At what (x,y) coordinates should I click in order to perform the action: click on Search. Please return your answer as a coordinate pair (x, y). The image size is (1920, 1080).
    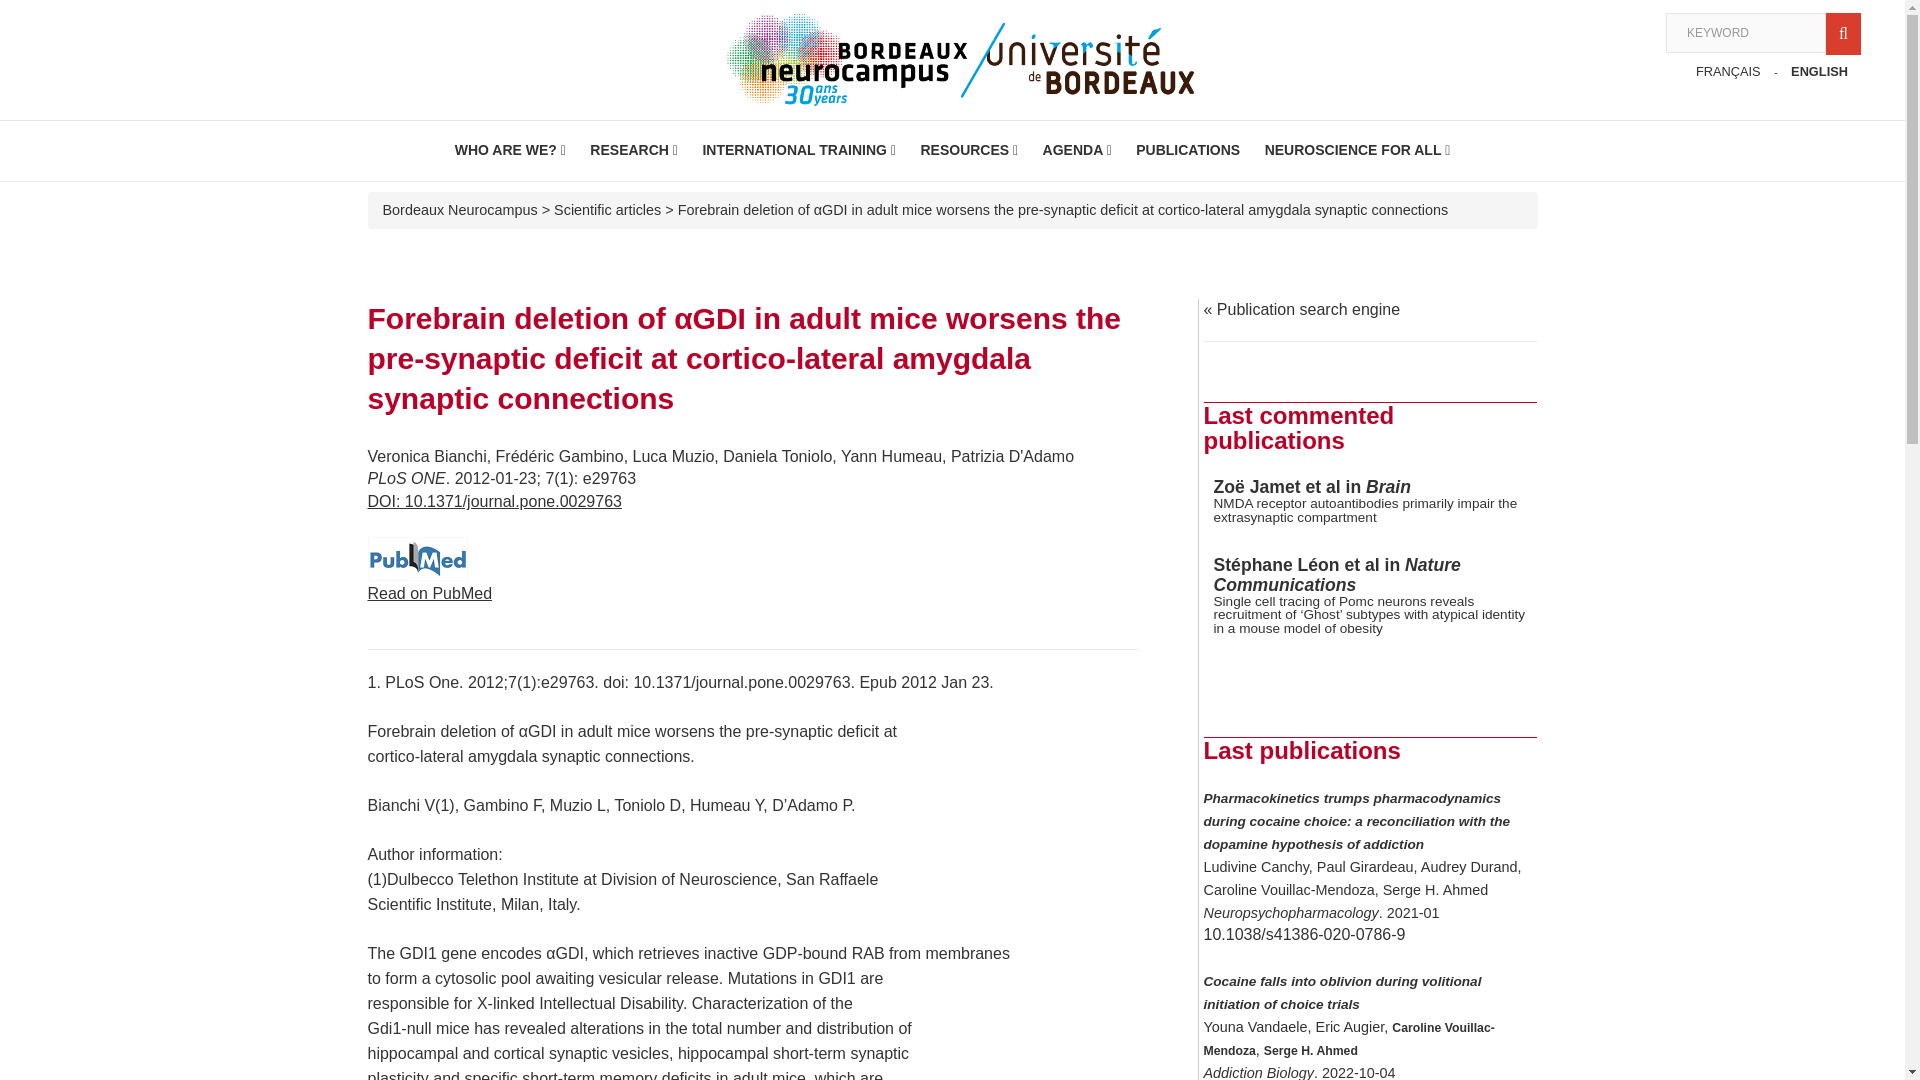
    Looking at the image, I should click on (1846, 32).